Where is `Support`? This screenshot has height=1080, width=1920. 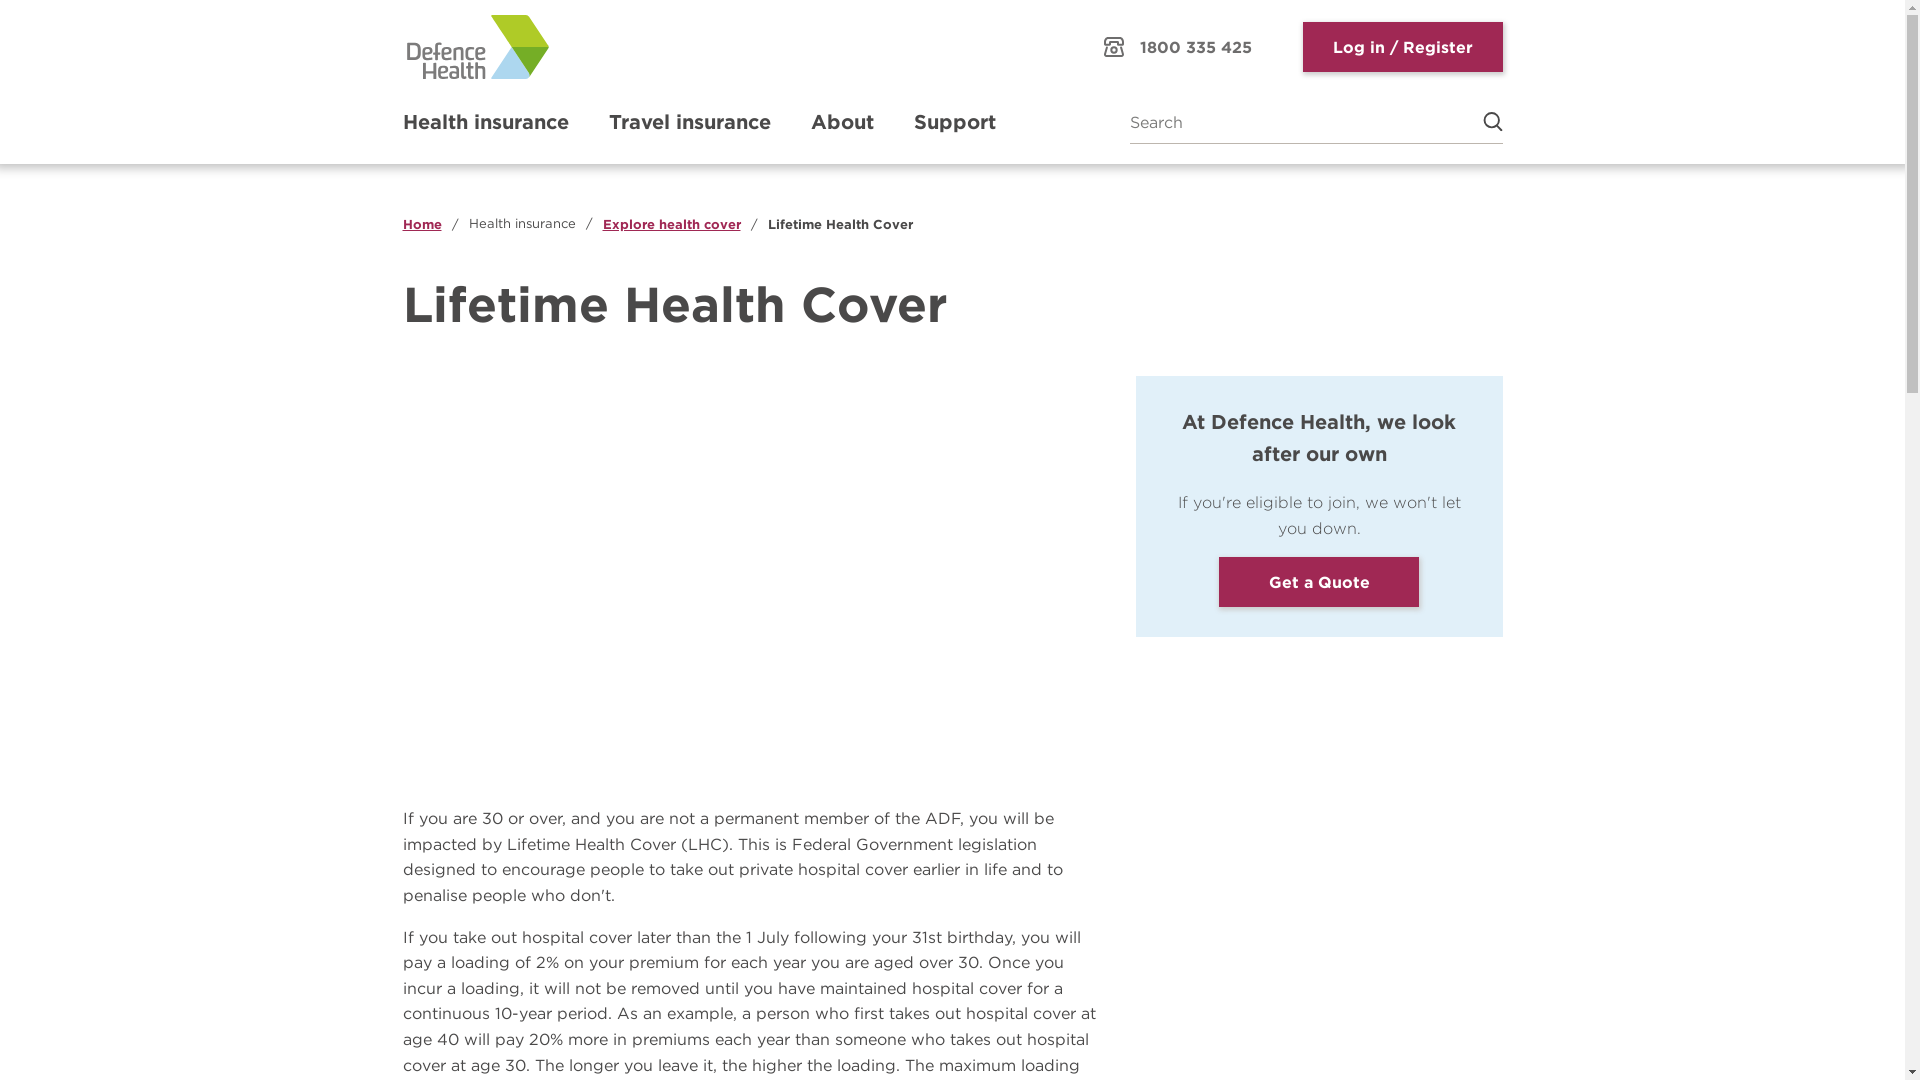 Support is located at coordinates (955, 122).